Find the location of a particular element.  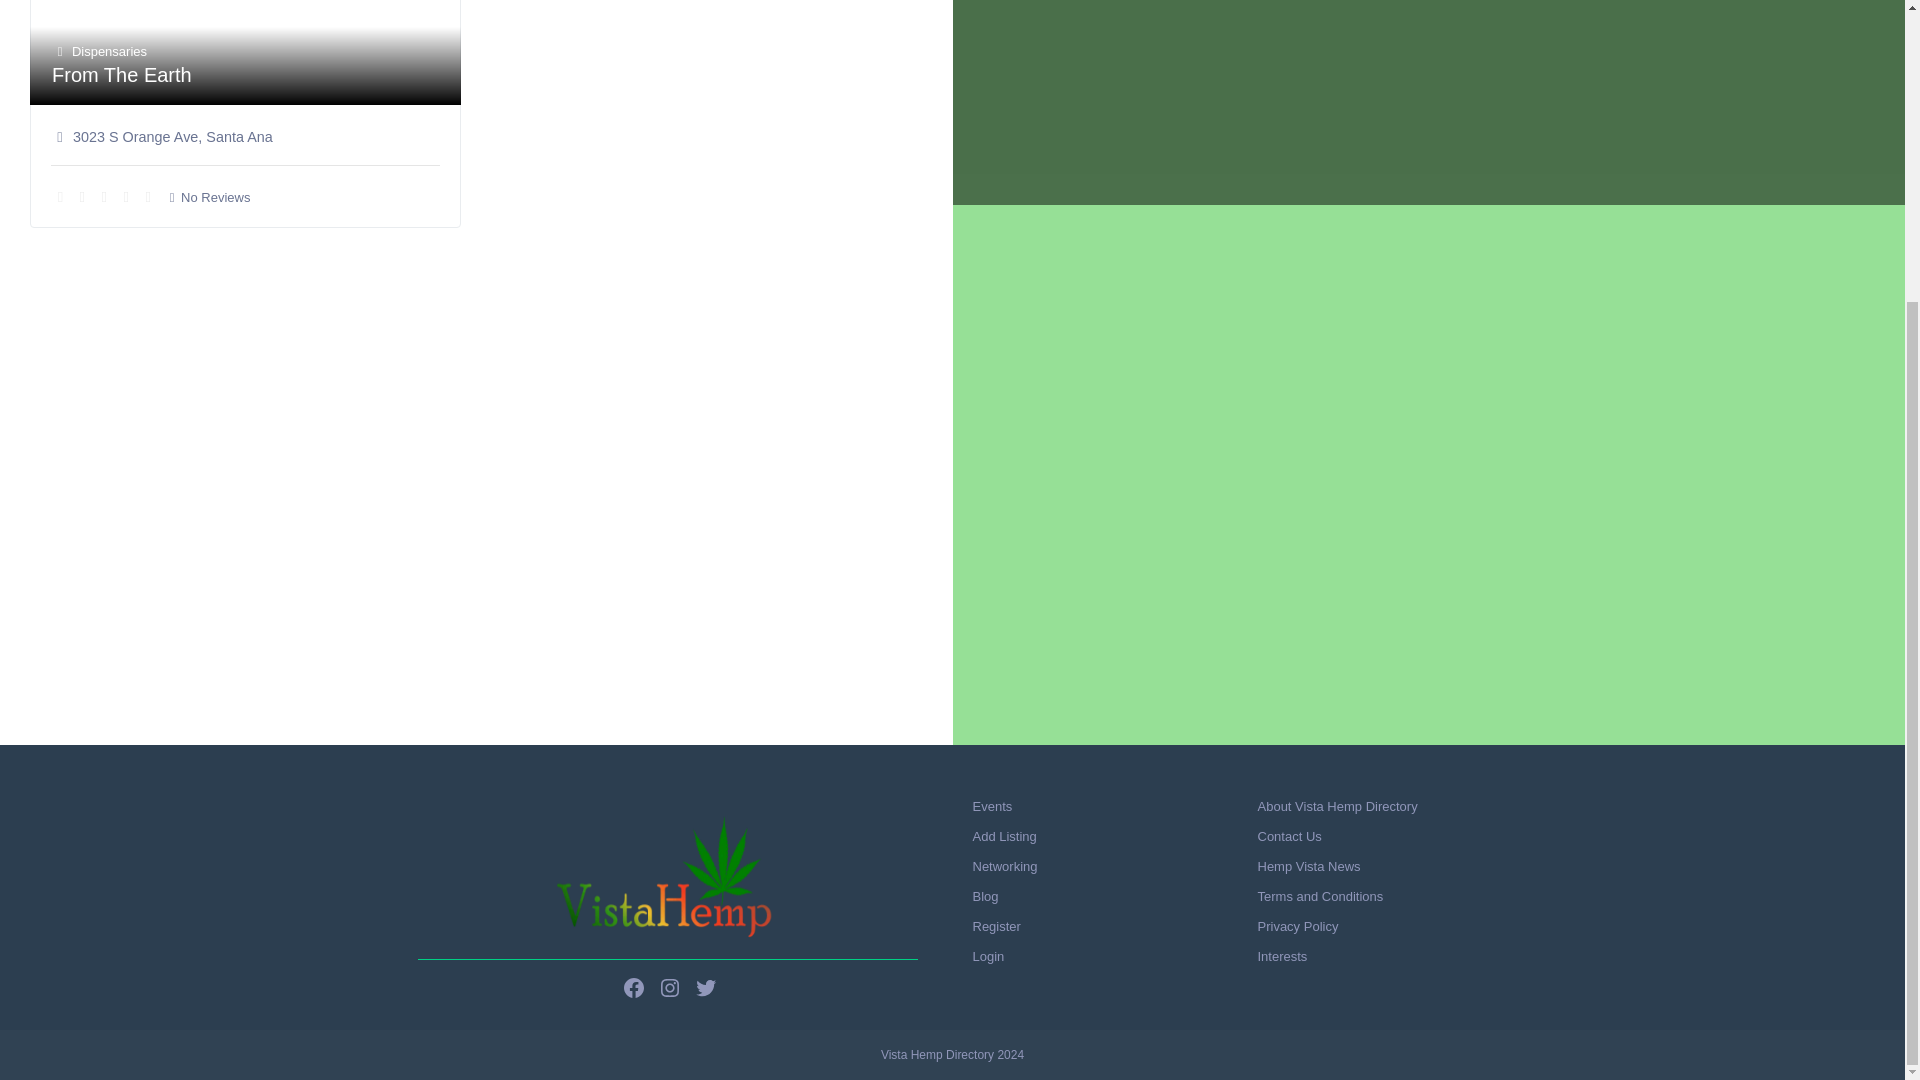

Blog is located at coordinates (984, 896).